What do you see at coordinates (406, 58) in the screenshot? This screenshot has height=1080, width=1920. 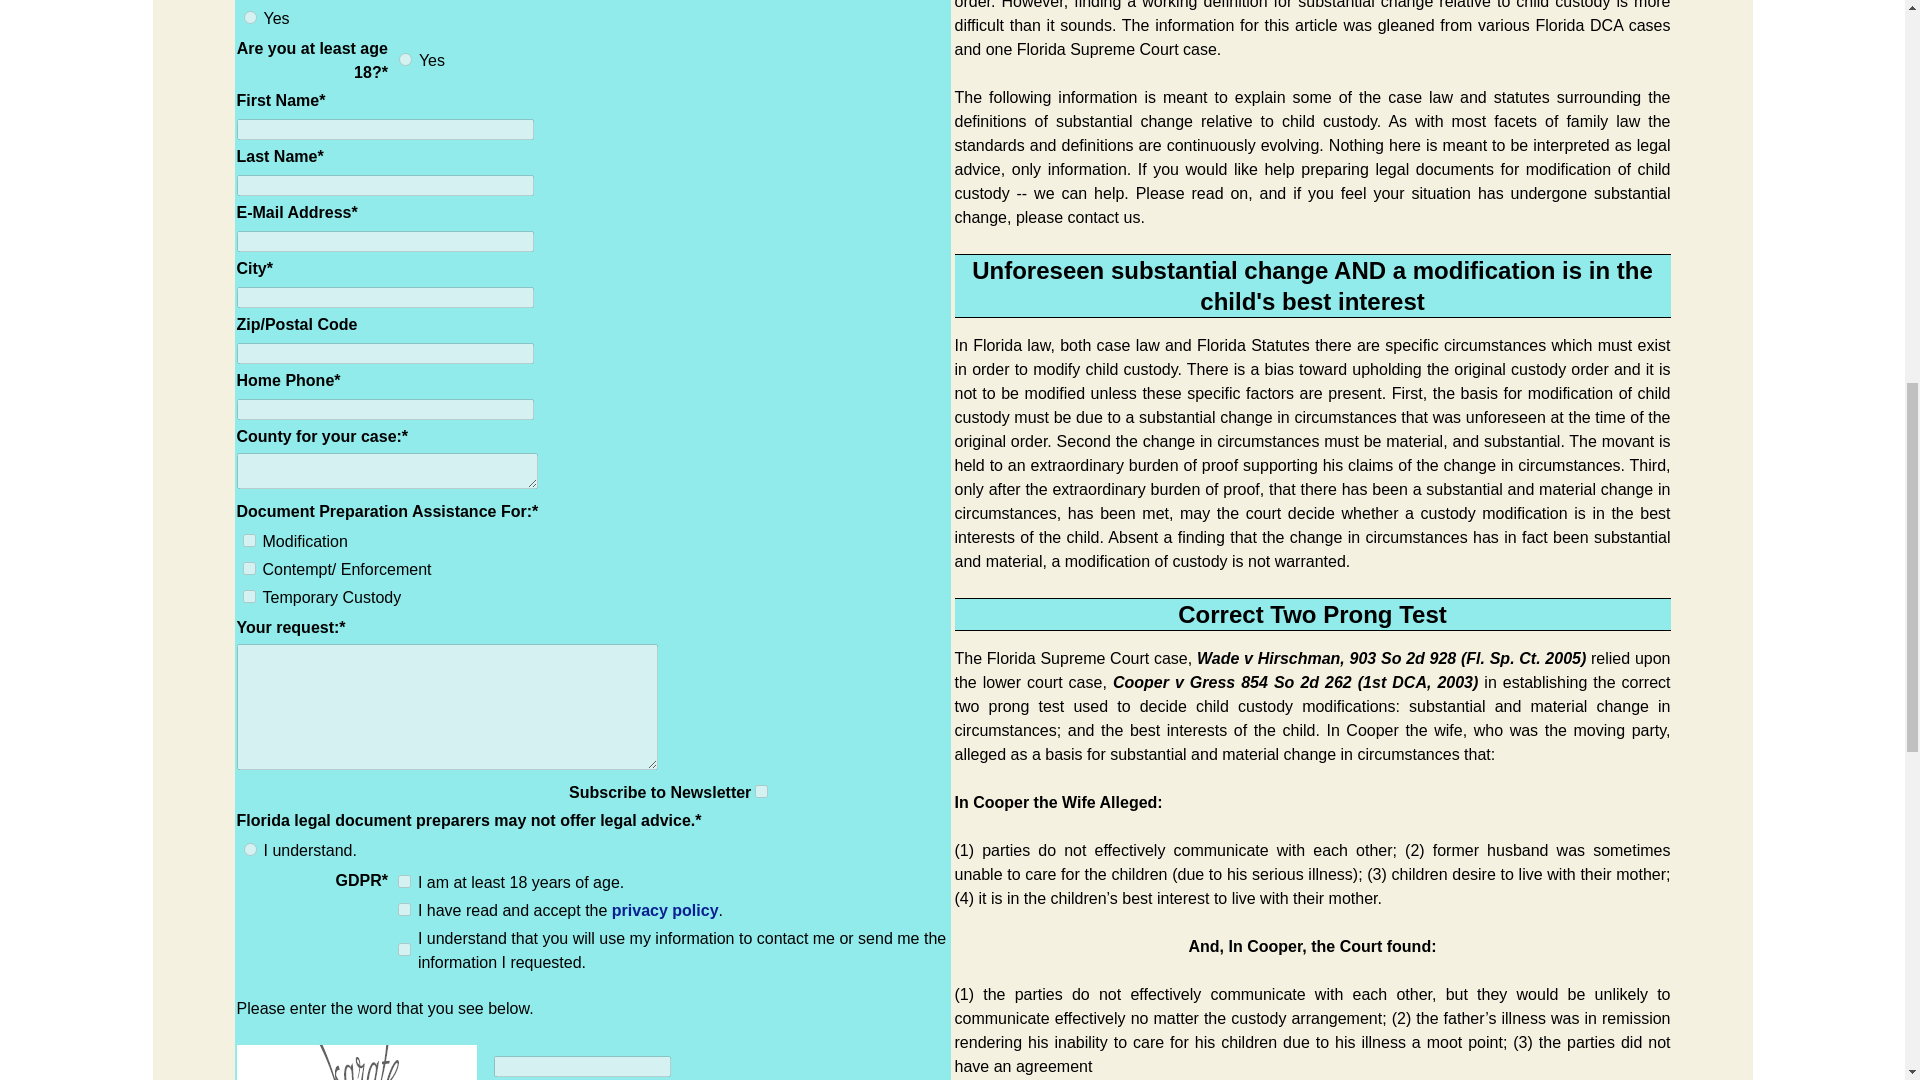 I see `Yes` at bounding box center [406, 58].